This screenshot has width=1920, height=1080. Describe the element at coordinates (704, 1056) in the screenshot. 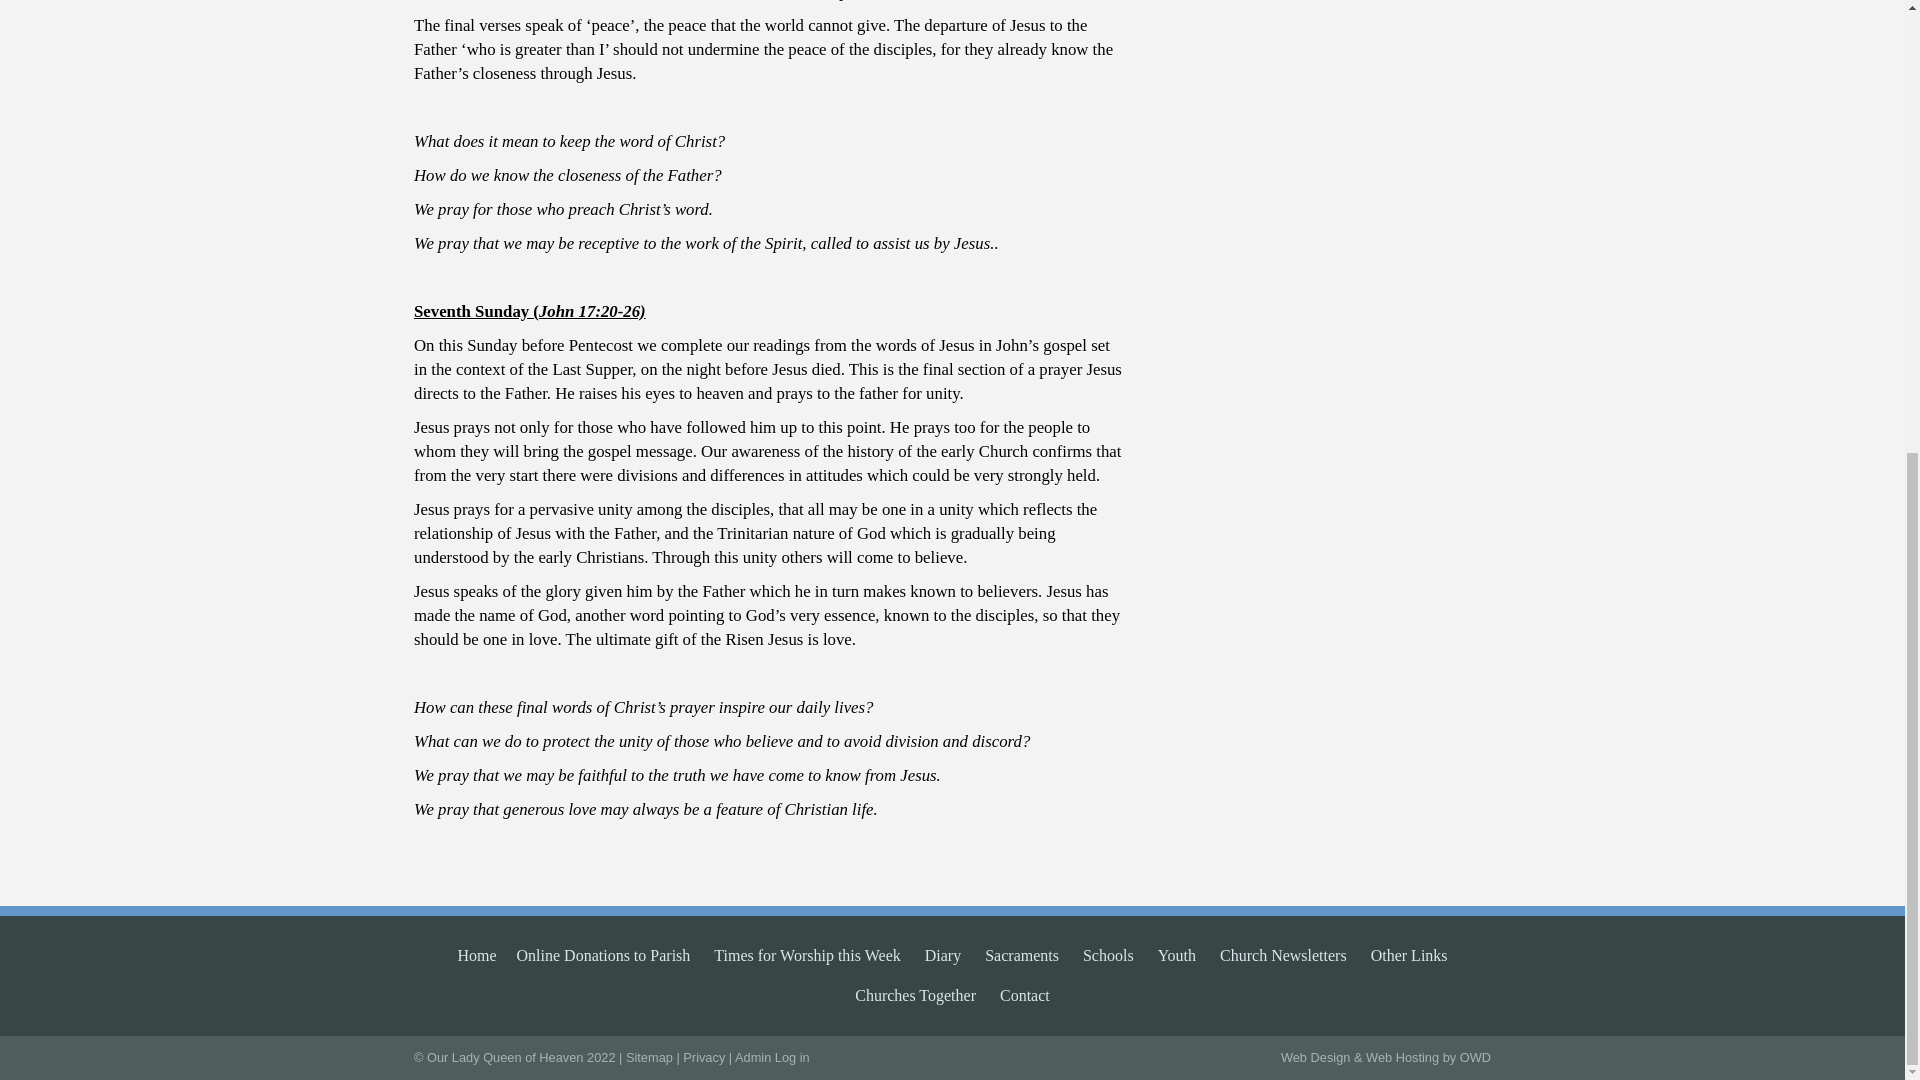

I see `Privacy` at that location.